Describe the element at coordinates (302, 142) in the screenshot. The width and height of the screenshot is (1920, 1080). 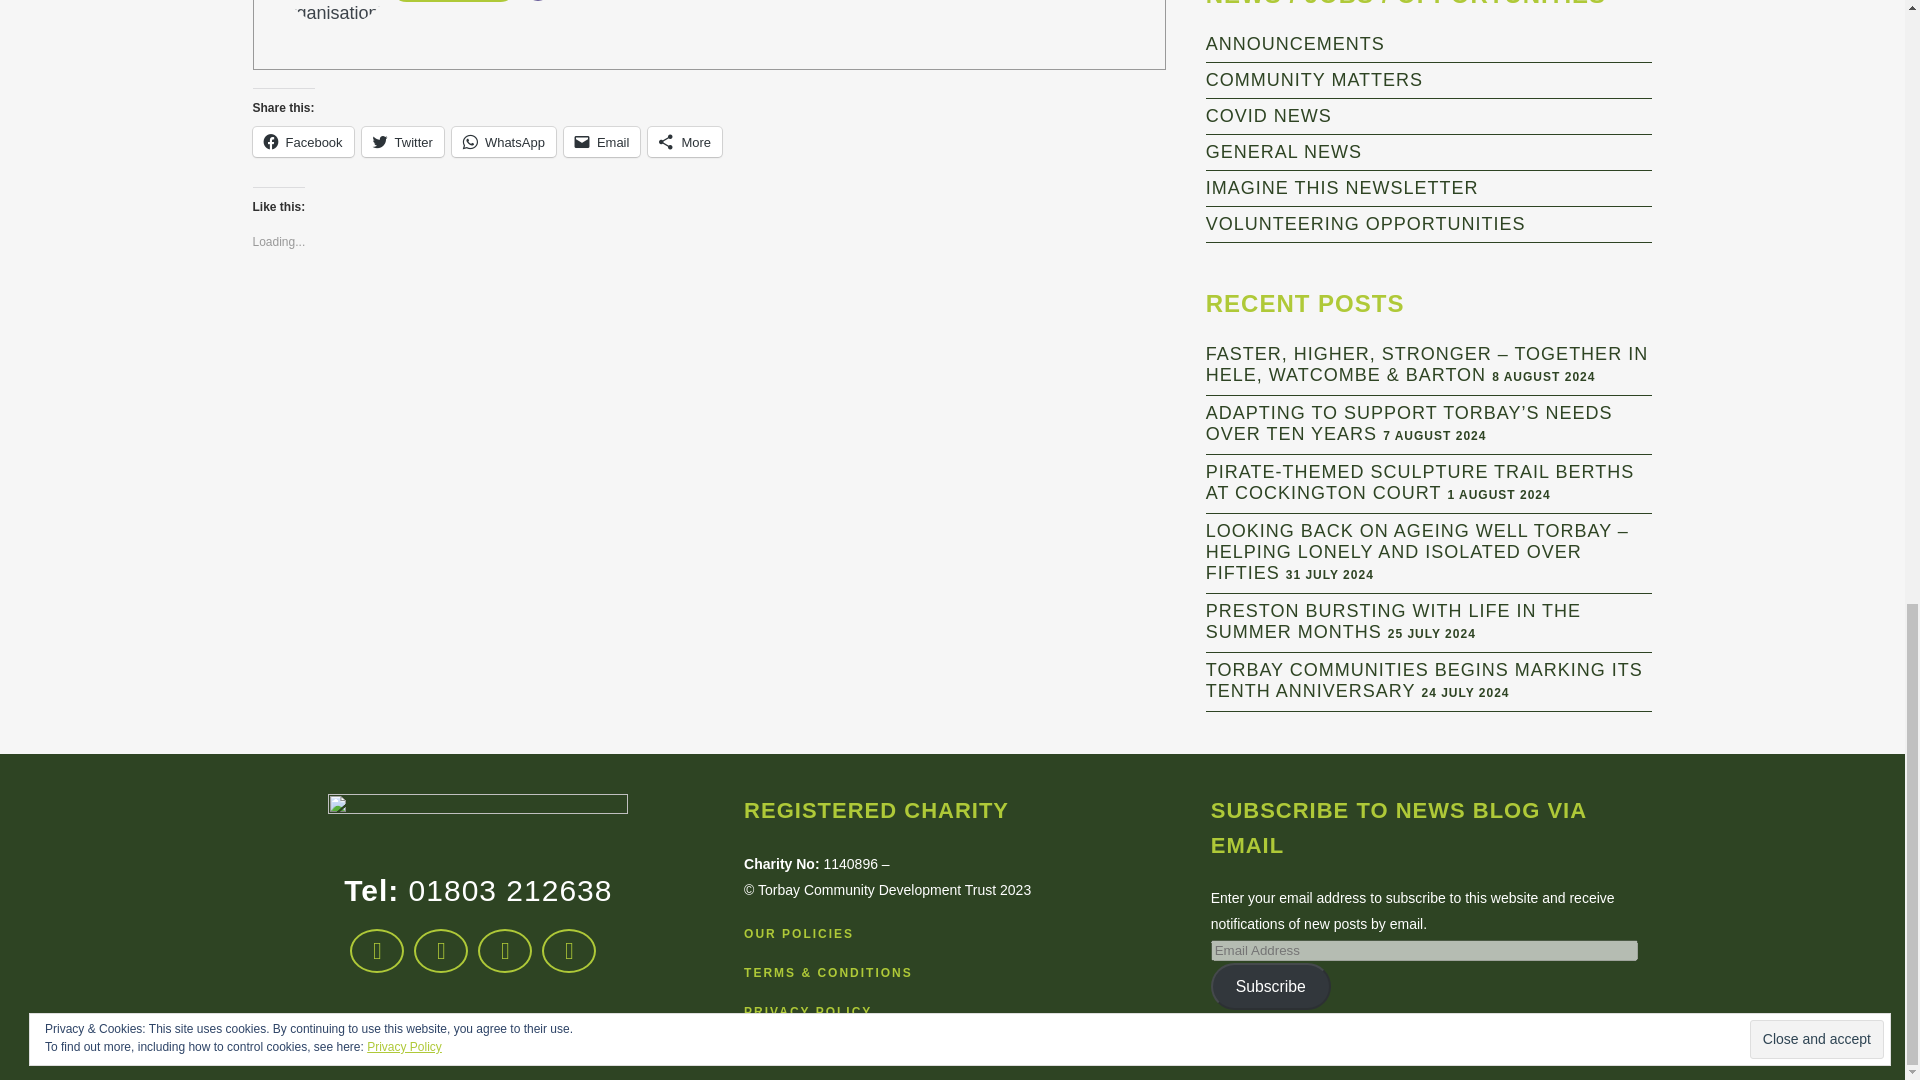
I see `Click to share on Facebook` at that location.